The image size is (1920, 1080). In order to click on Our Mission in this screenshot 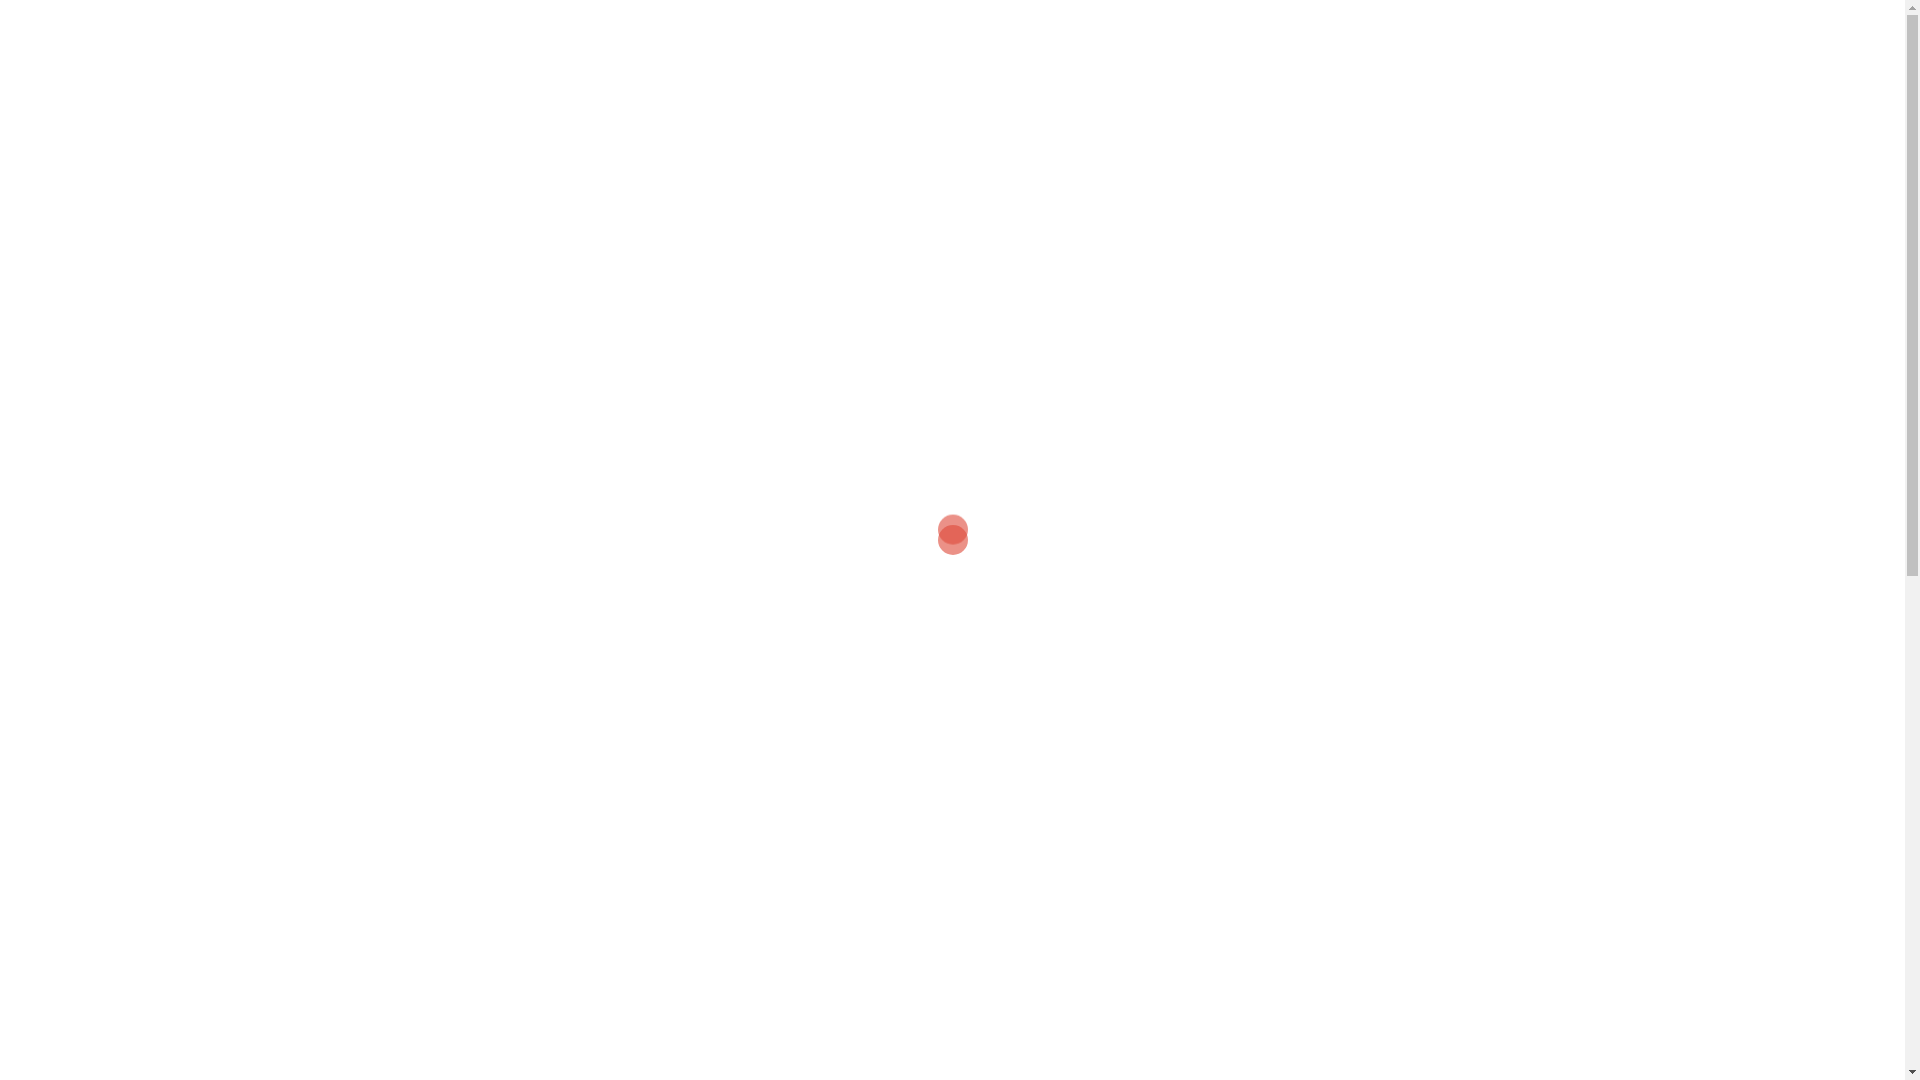, I will do `click(996, 34)`.